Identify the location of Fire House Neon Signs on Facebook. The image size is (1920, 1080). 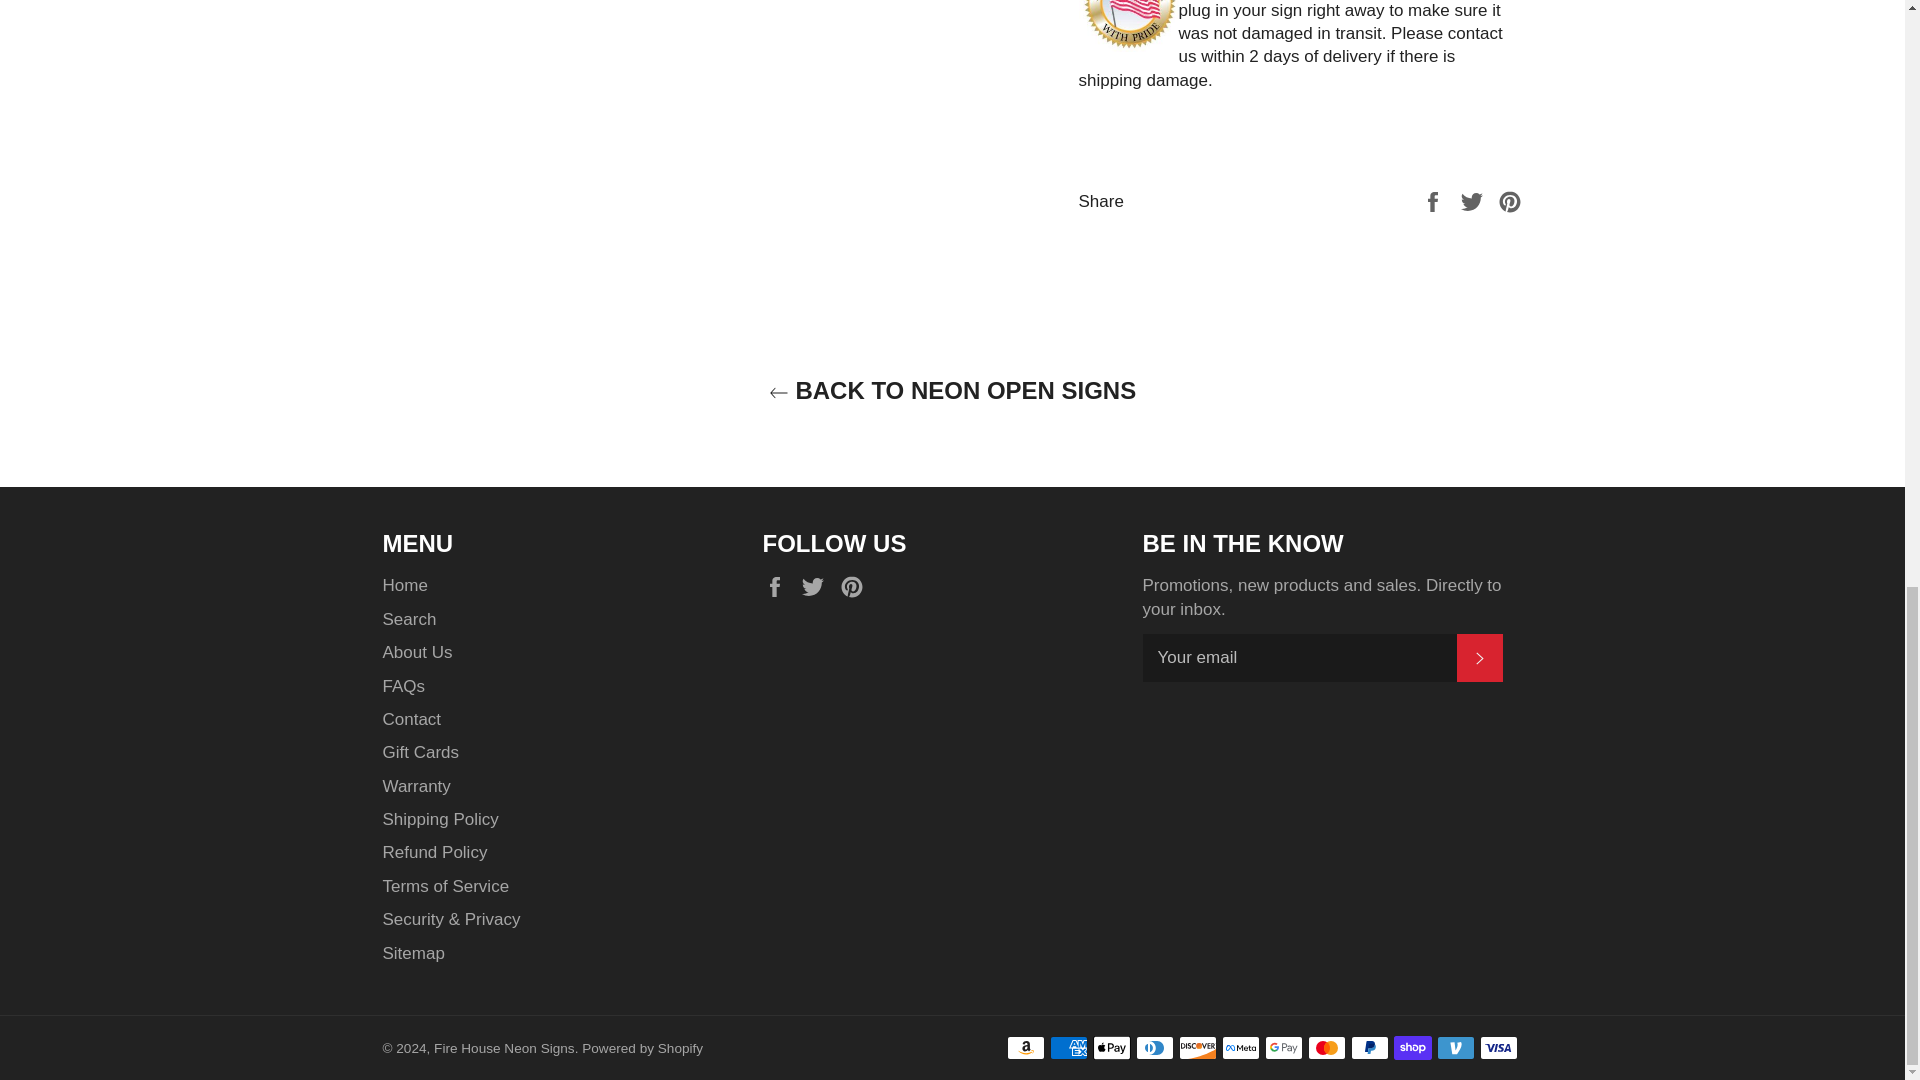
(779, 586).